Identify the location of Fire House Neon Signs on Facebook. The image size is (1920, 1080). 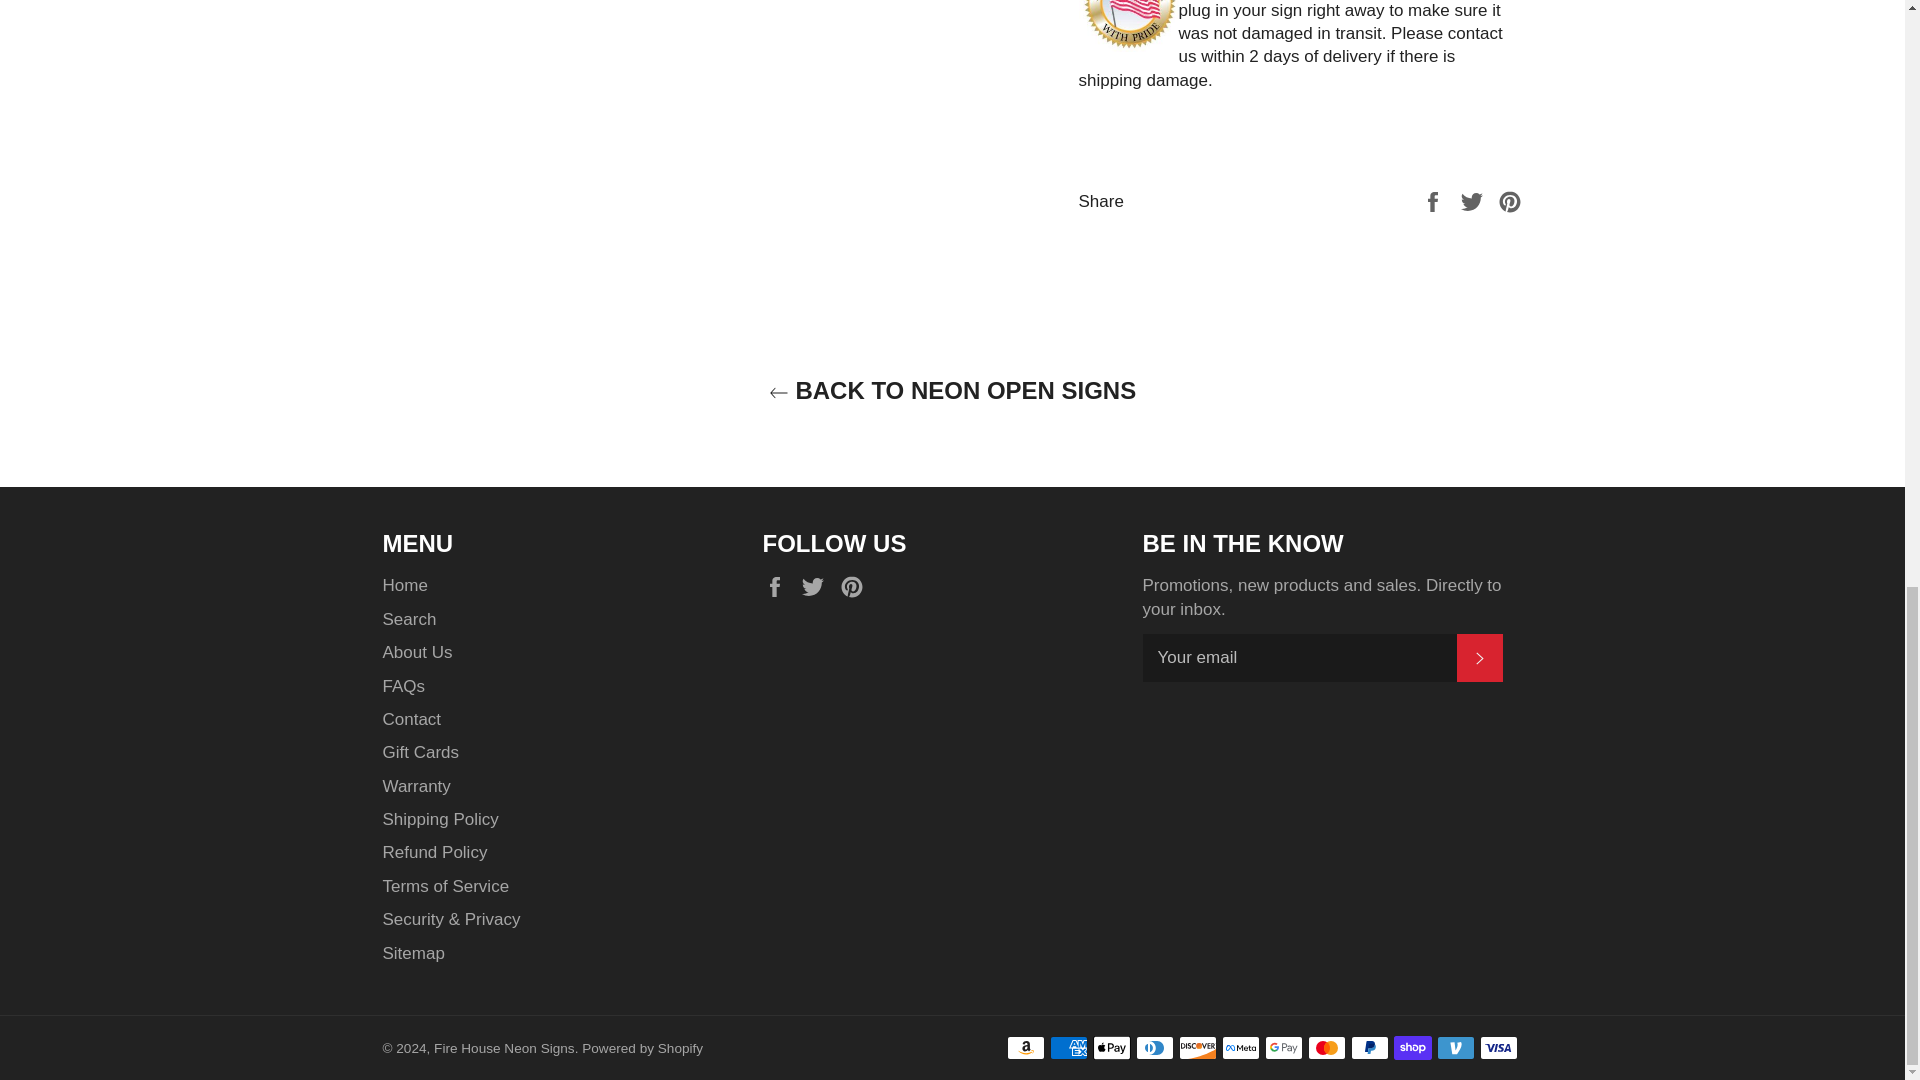
(779, 586).